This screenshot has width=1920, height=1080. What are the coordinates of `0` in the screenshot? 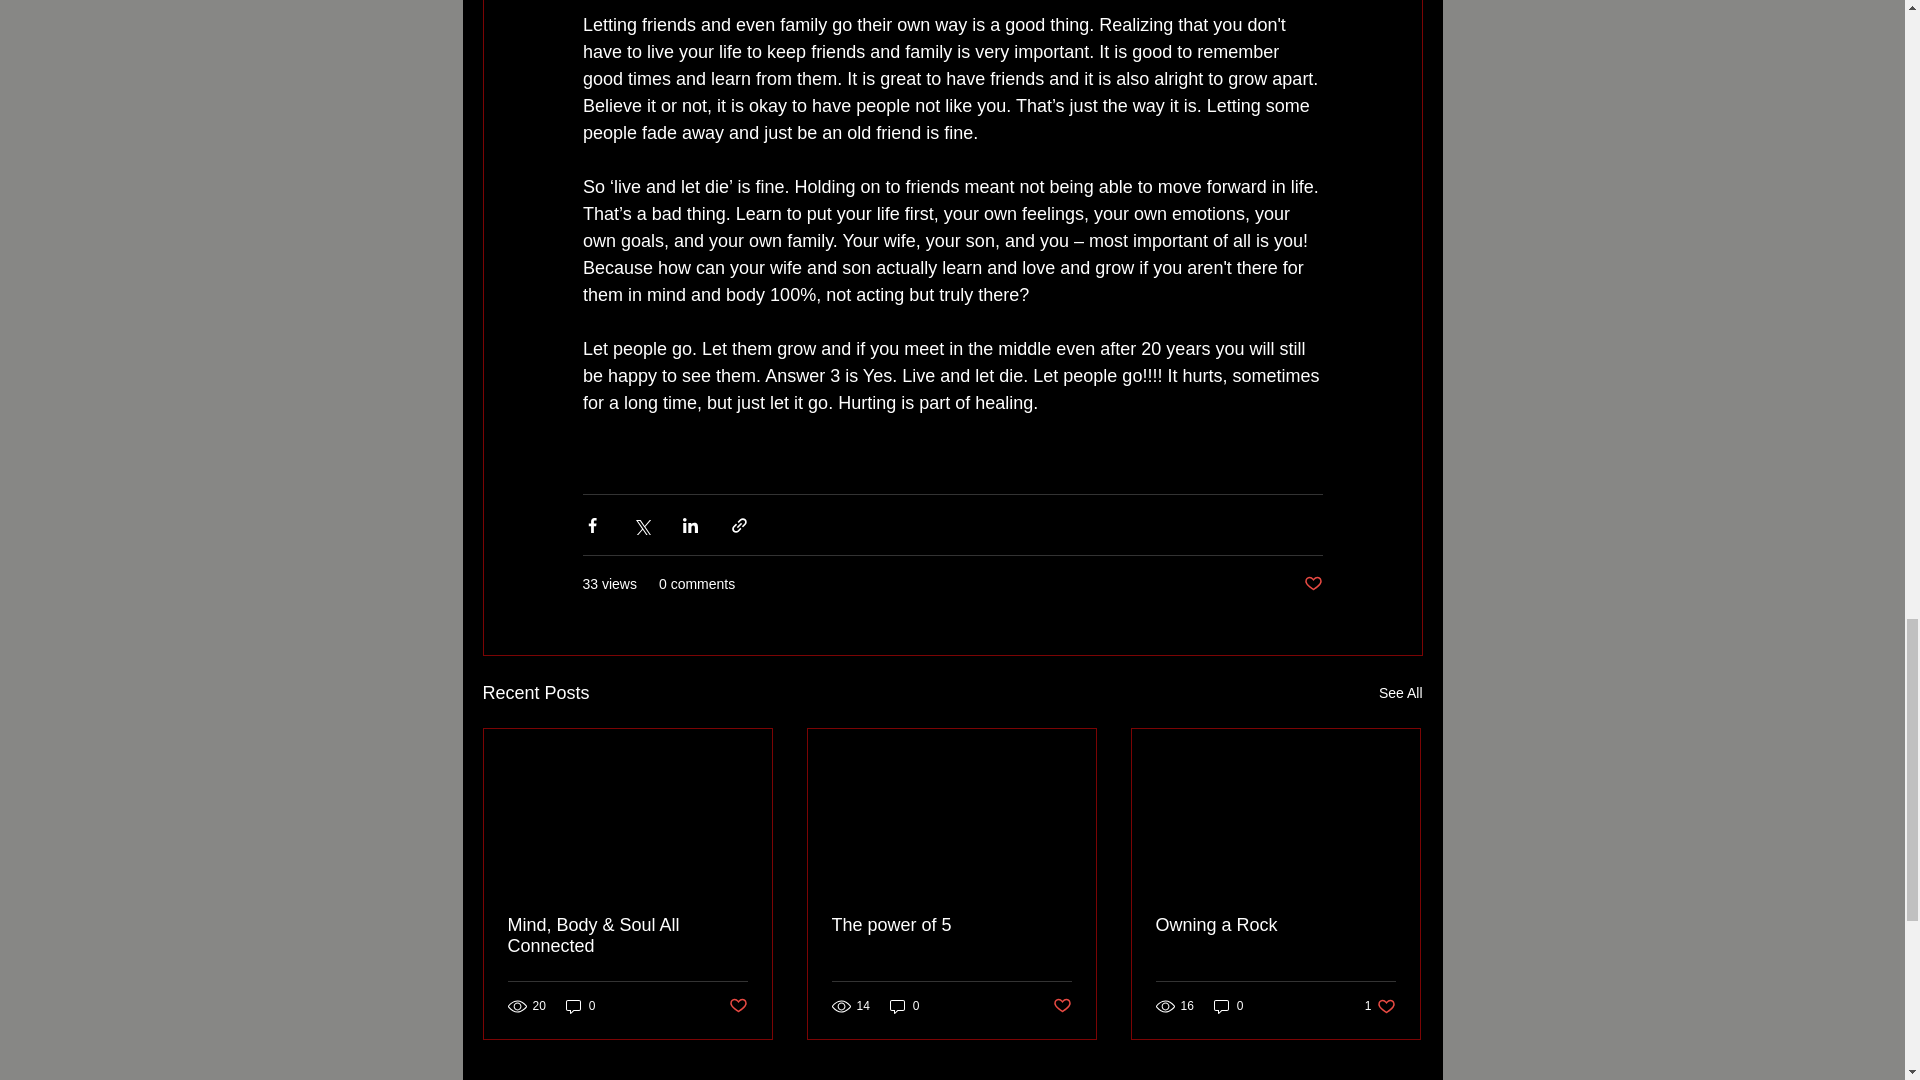 It's located at (904, 1005).